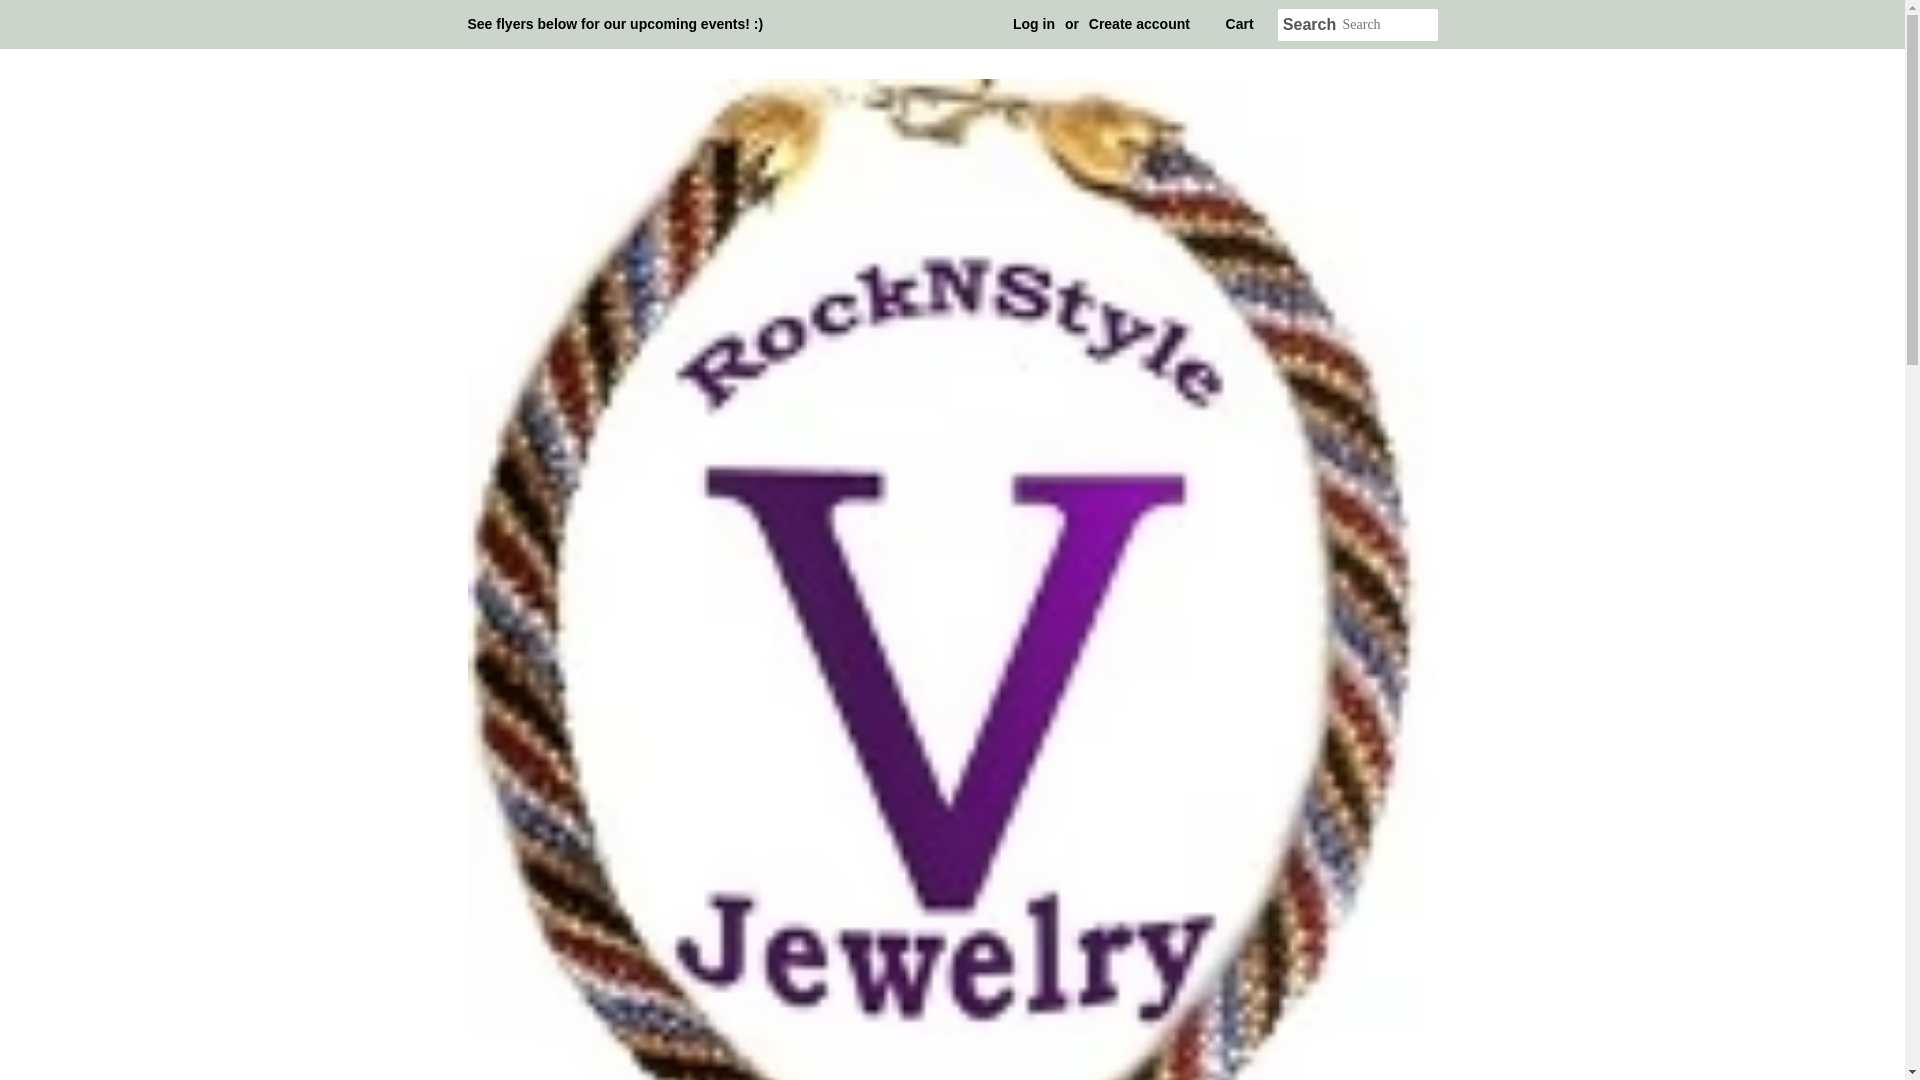 The height and width of the screenshot is (1080, 1920). What do you see at coordinates (1240, 24) in the screenshot?
I see `Cart` at bounding box center [1240, 24].